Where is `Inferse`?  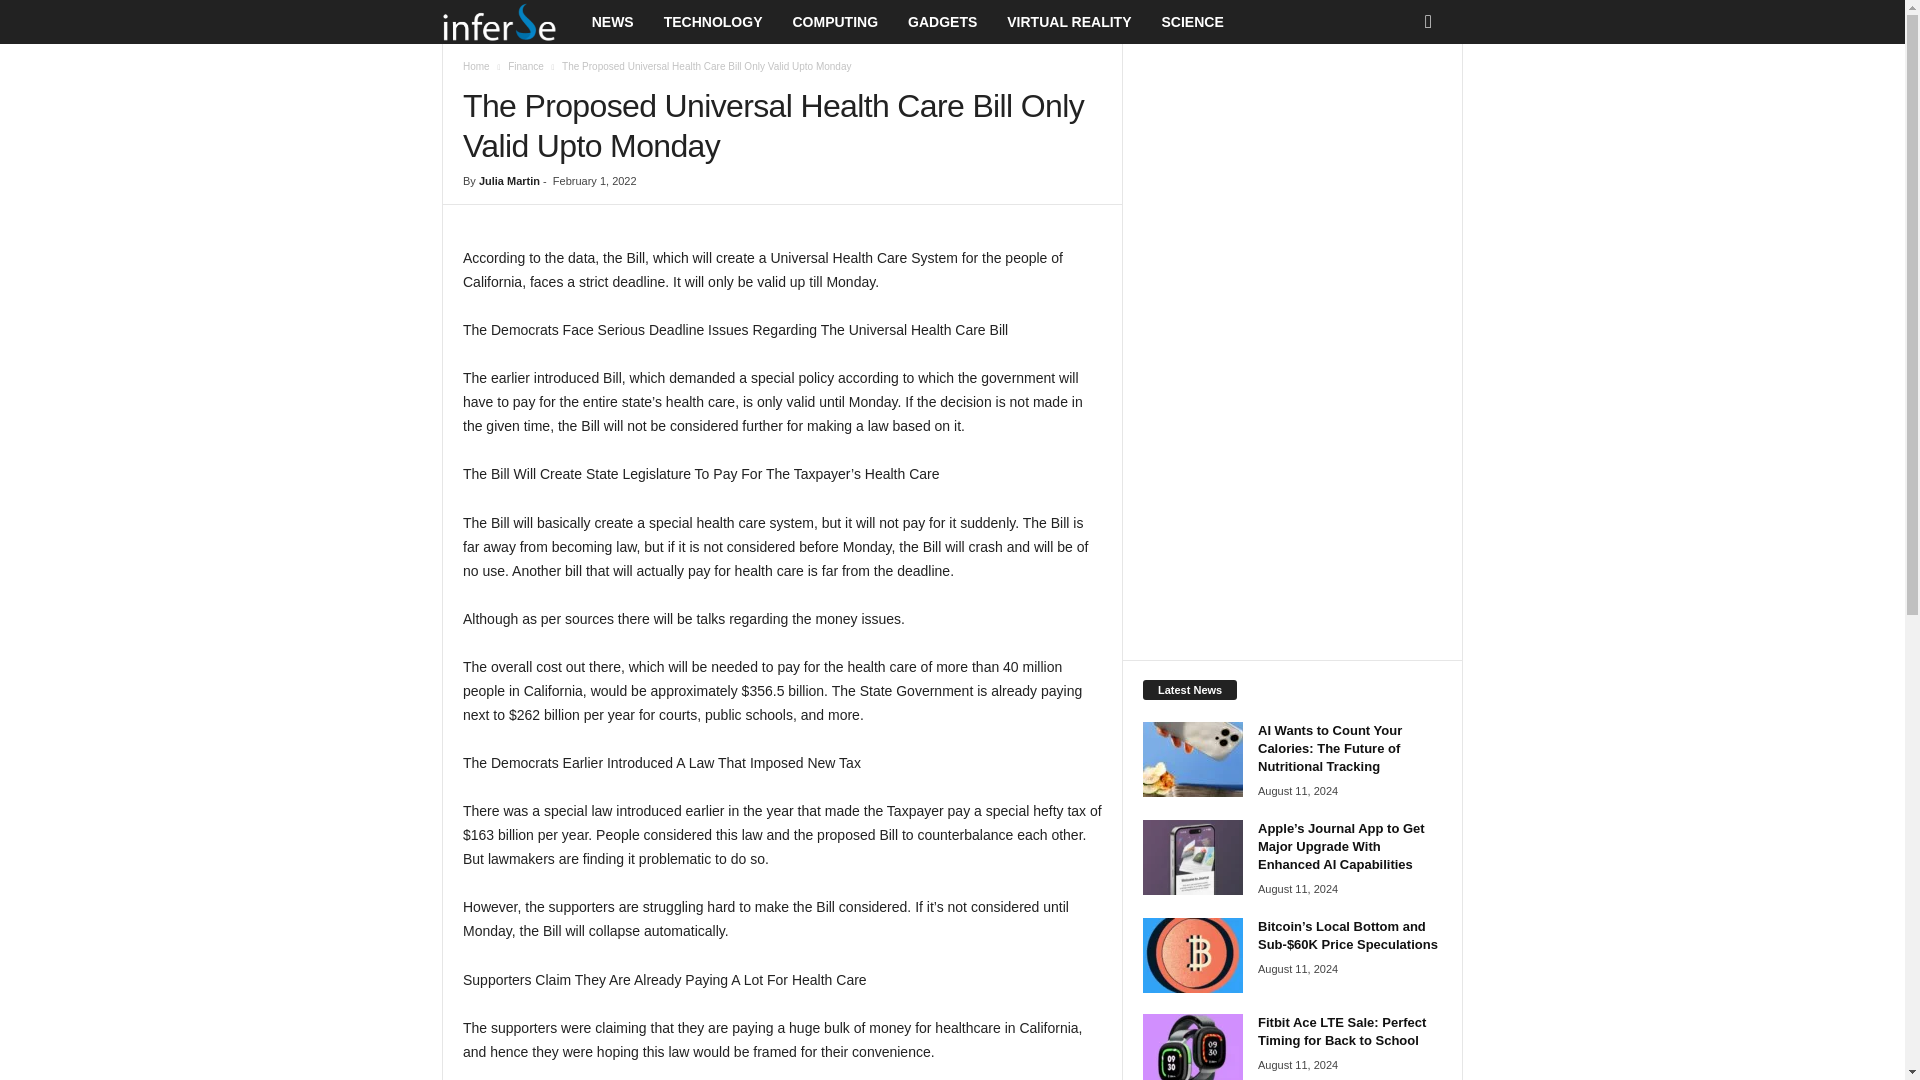
Inferse is located at coordinates (498, 22).